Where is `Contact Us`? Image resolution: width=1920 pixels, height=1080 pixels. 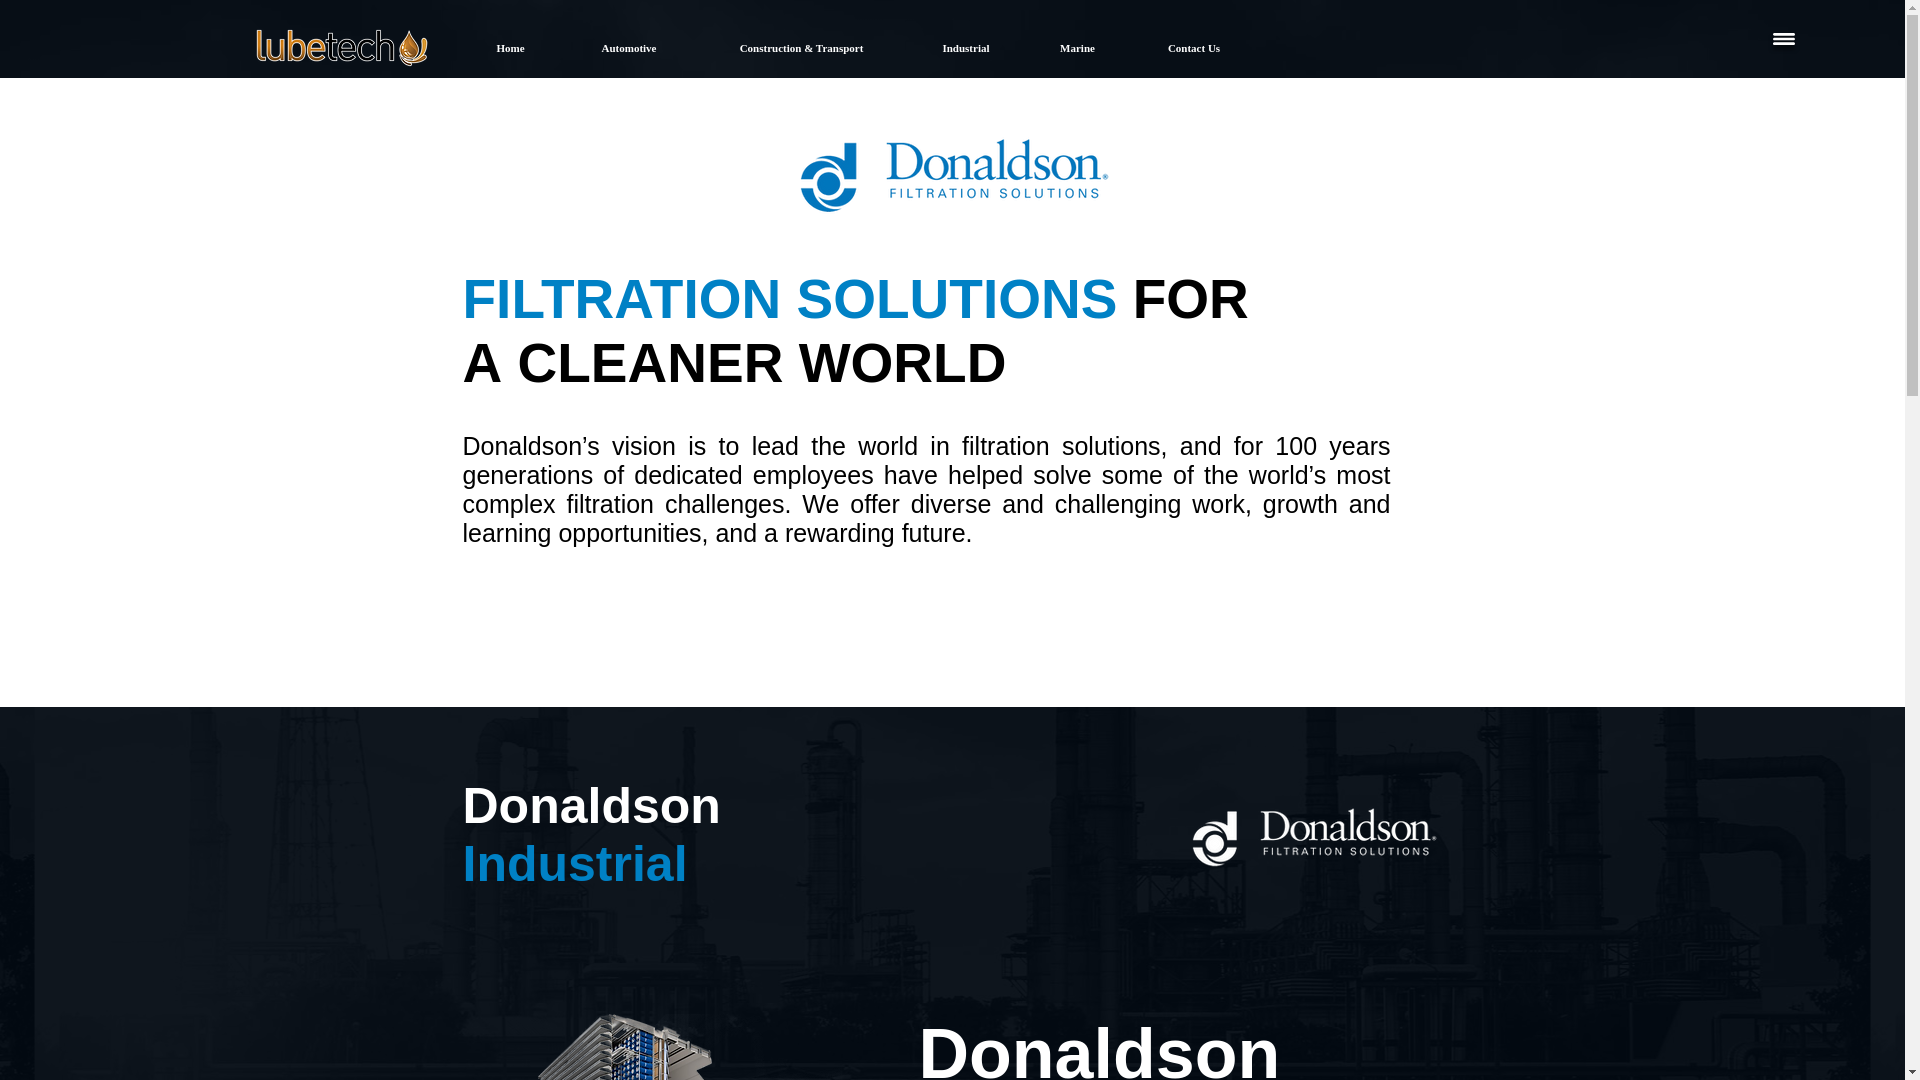
Contact Us is located at coordinates (1192, 48).